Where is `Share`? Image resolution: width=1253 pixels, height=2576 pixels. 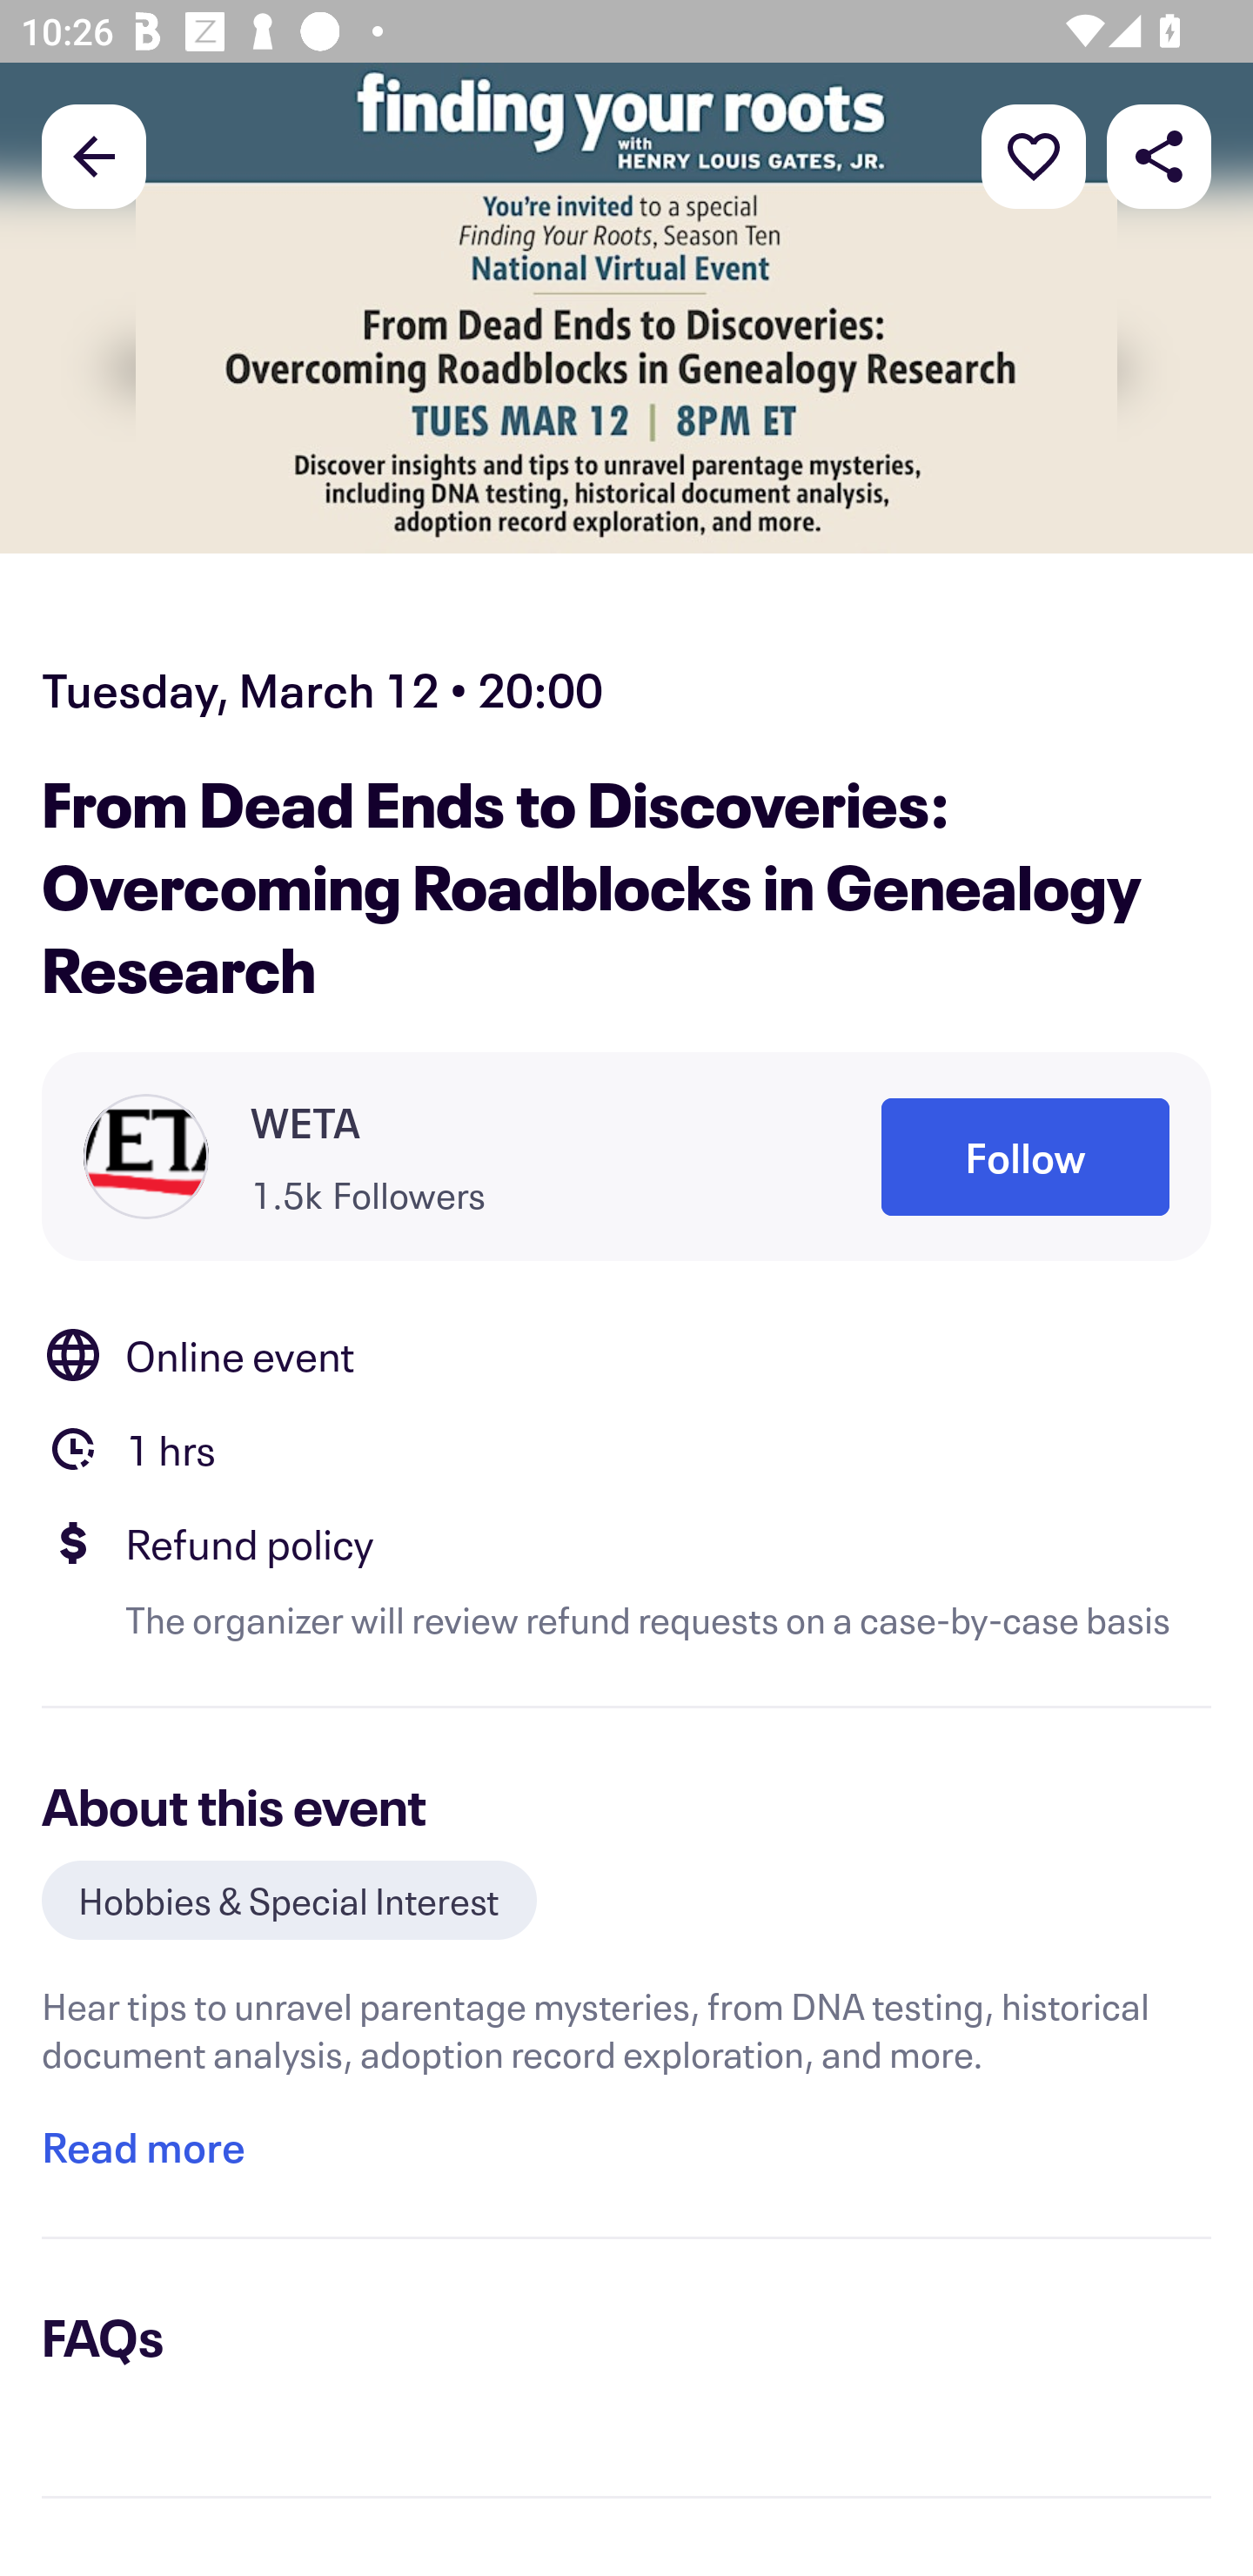
Share is located at coordinates (1159, 155).